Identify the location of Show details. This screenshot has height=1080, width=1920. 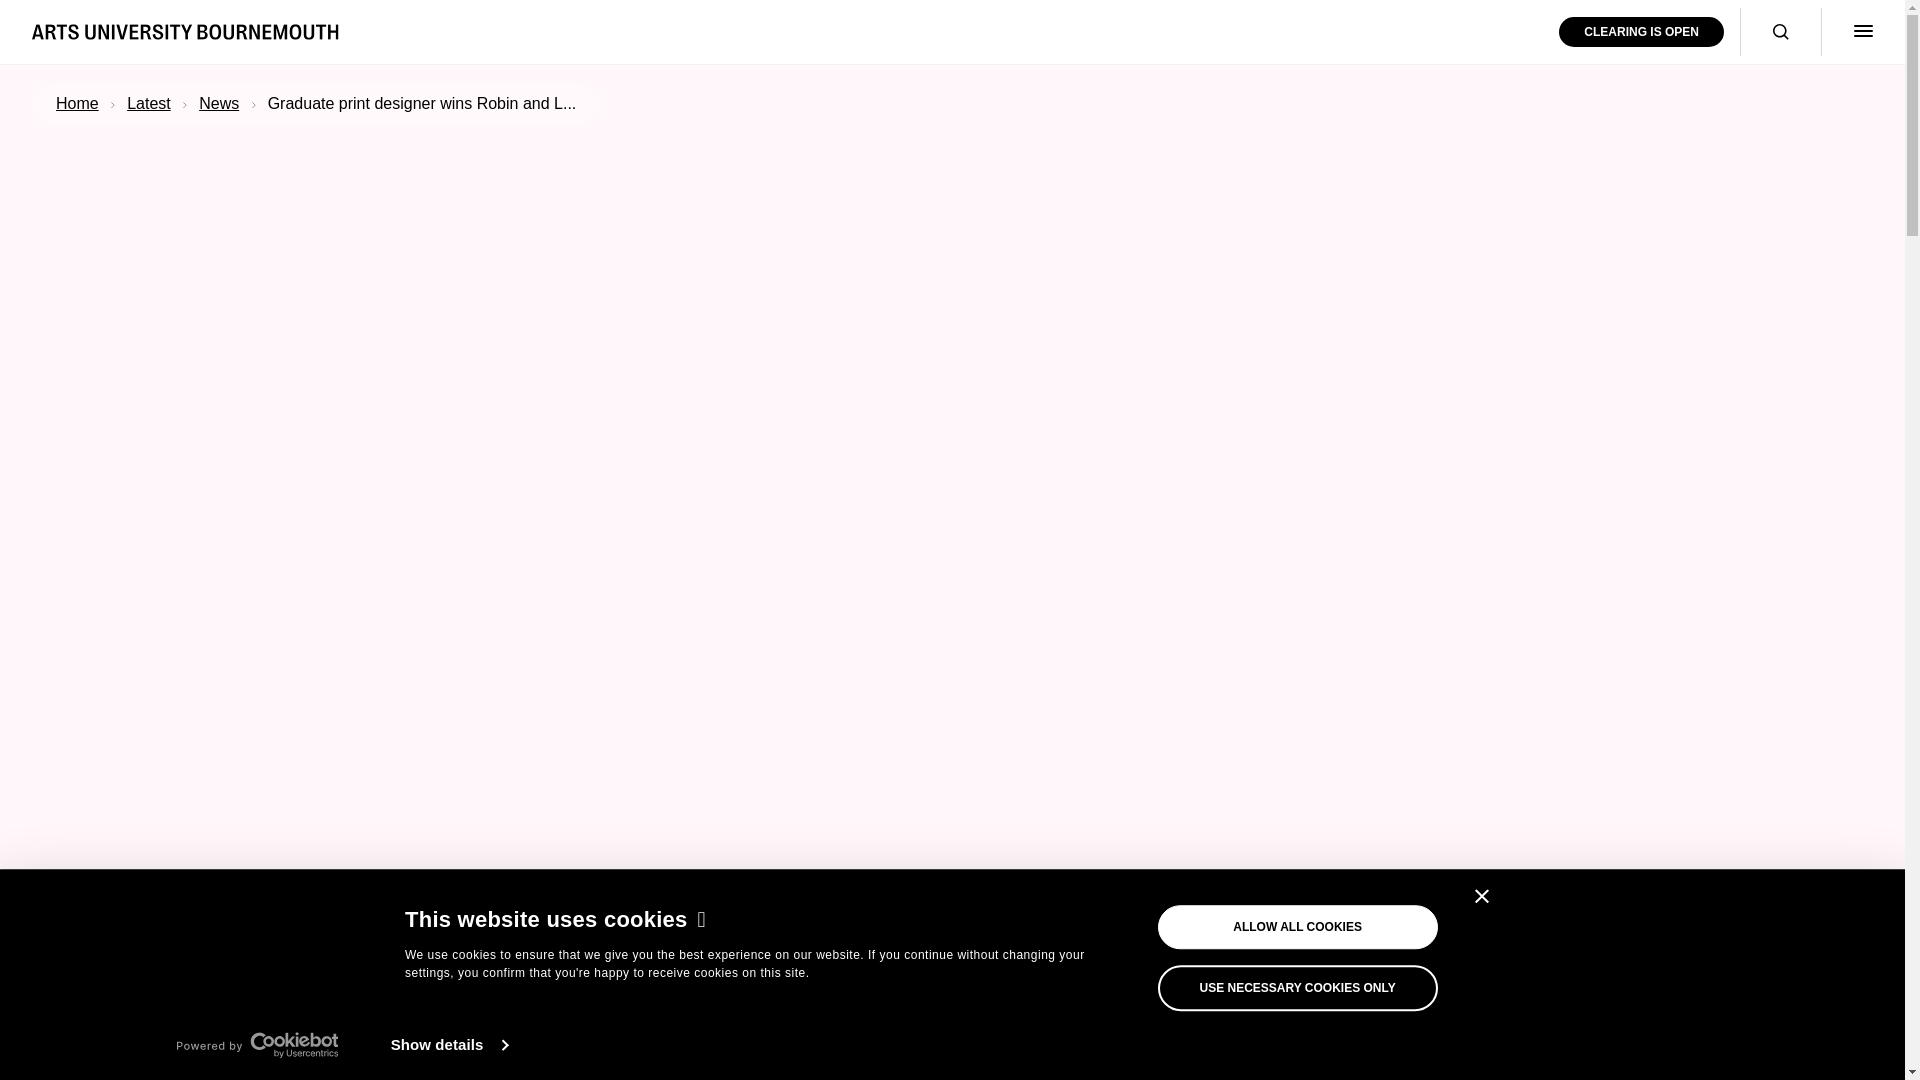
(448, 1044).